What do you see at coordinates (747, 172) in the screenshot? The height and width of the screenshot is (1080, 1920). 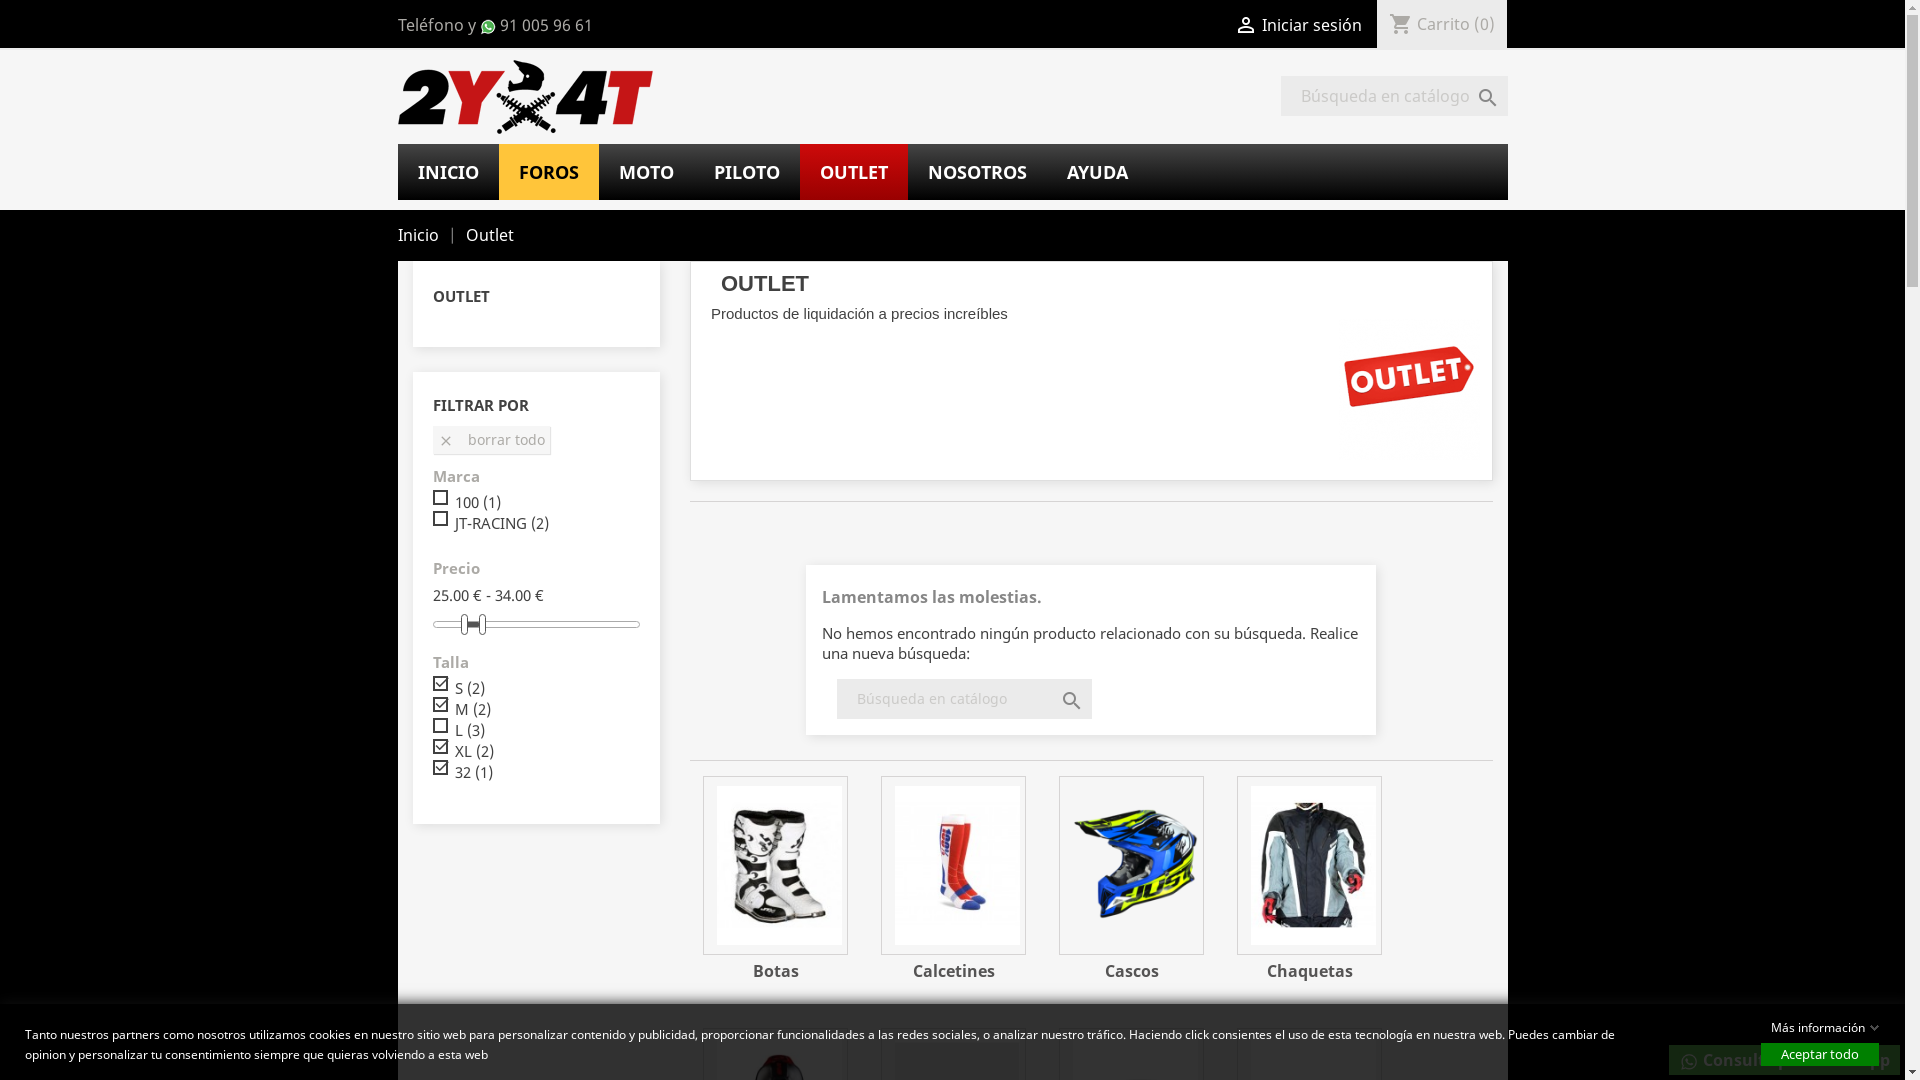 I see `PILOTO` at bounding box center [747, 172].